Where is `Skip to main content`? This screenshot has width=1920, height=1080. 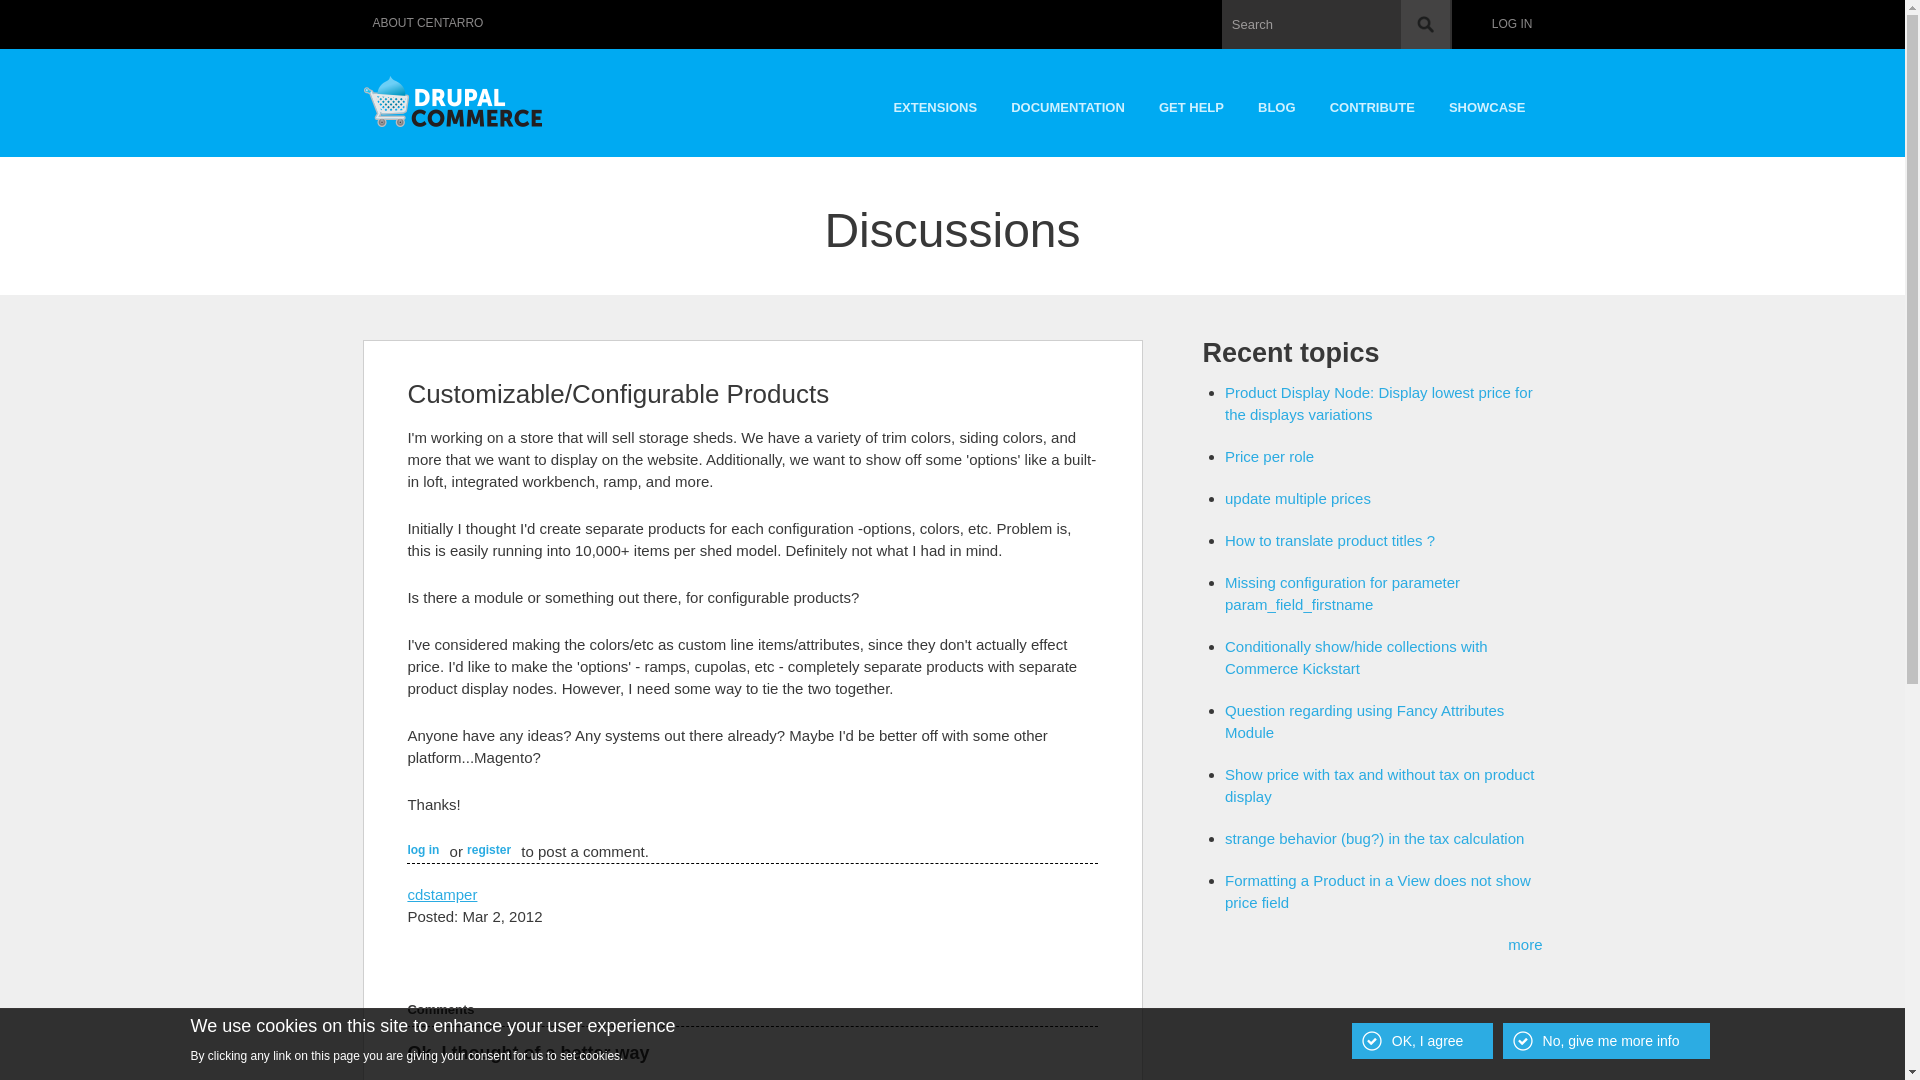 Skip to main content is located at coordinates (908, 2).